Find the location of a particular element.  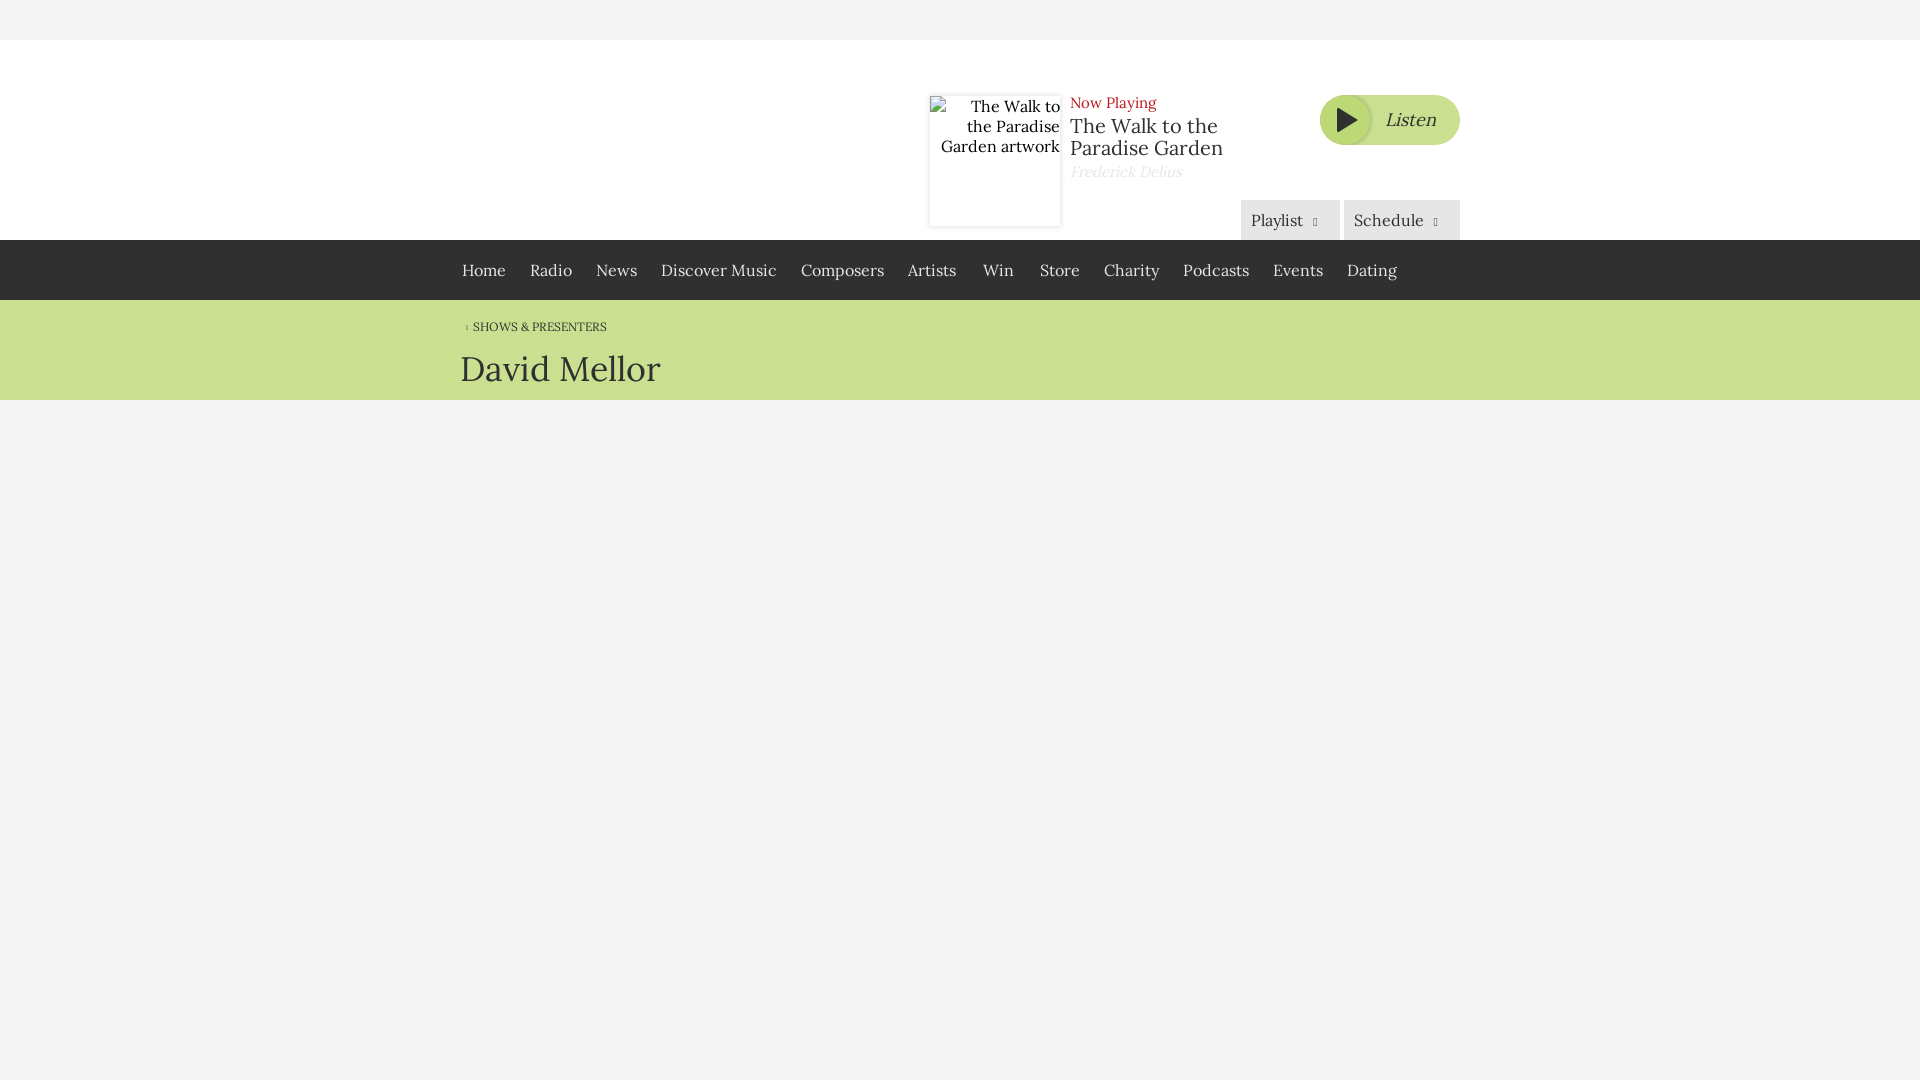

Composers is located at coordinates (842, 270).